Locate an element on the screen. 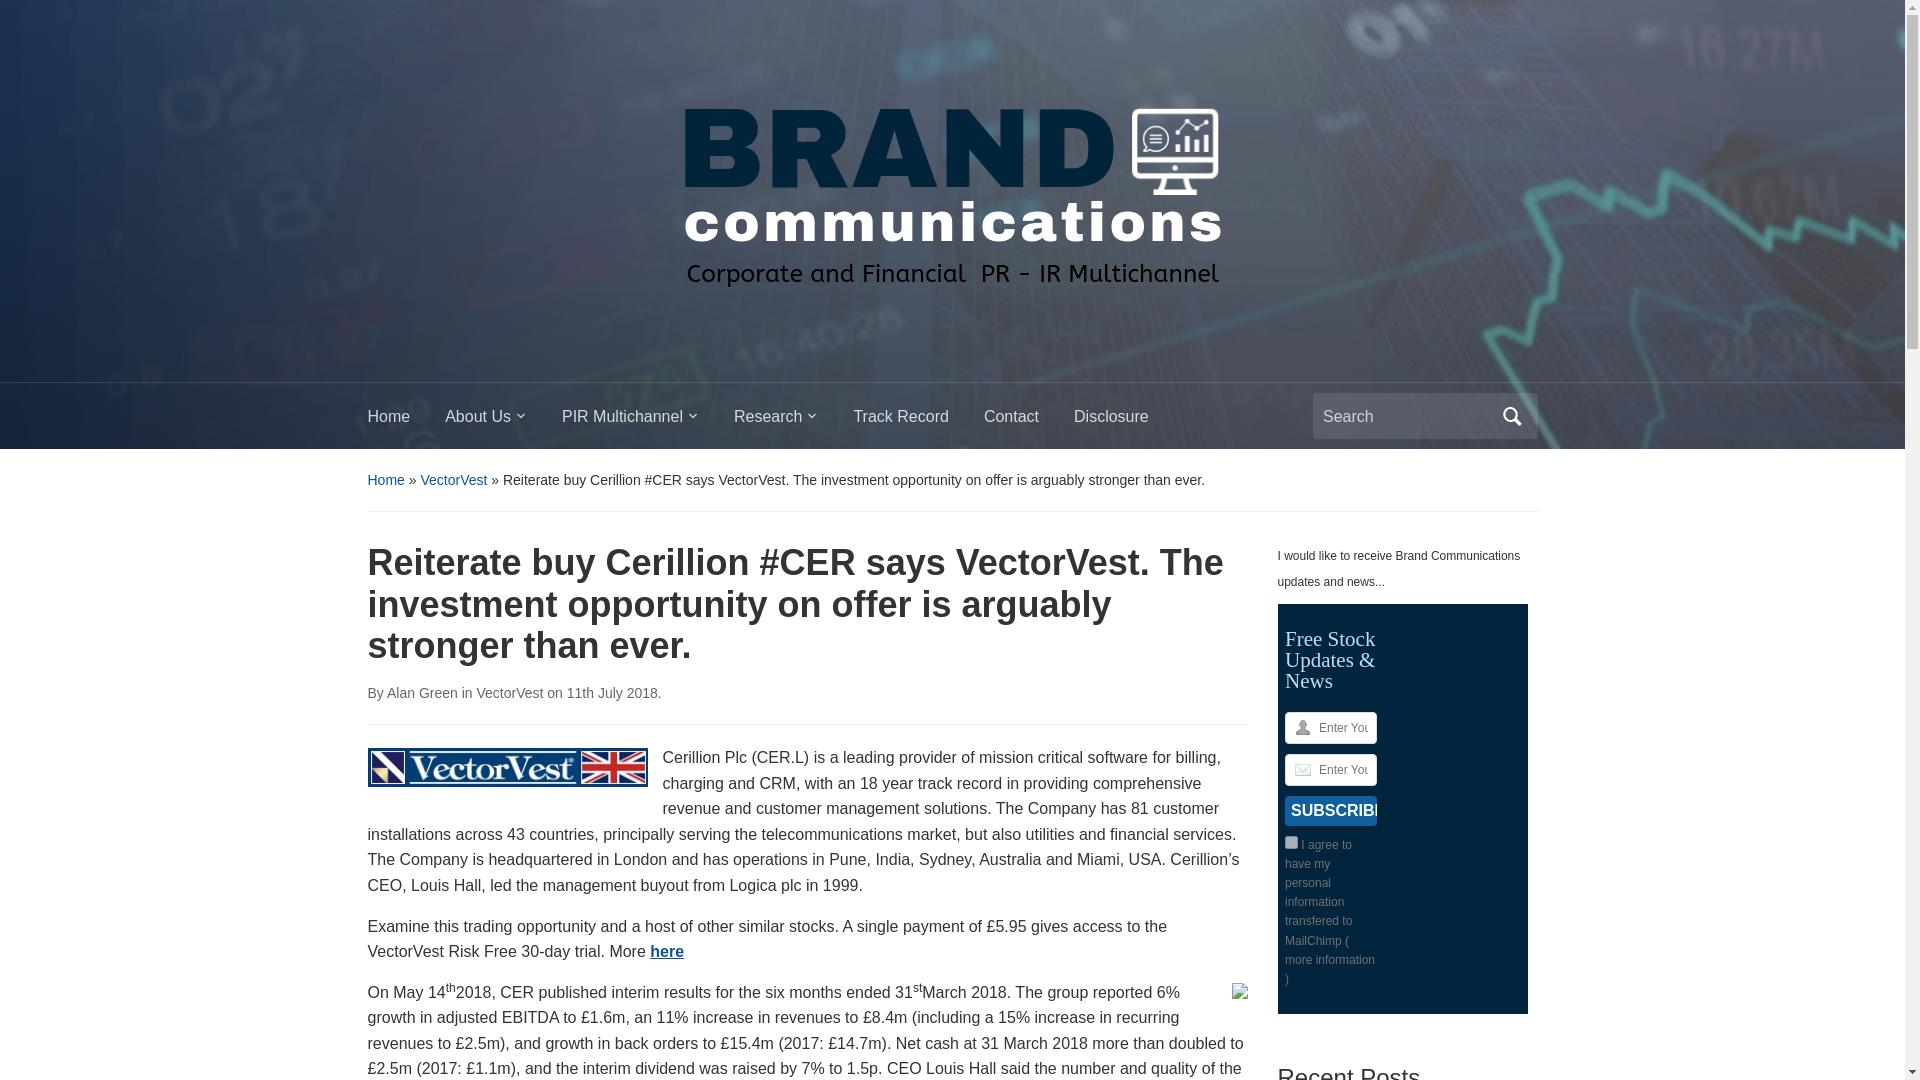  10:13 am is located at coordinates (612, 692).